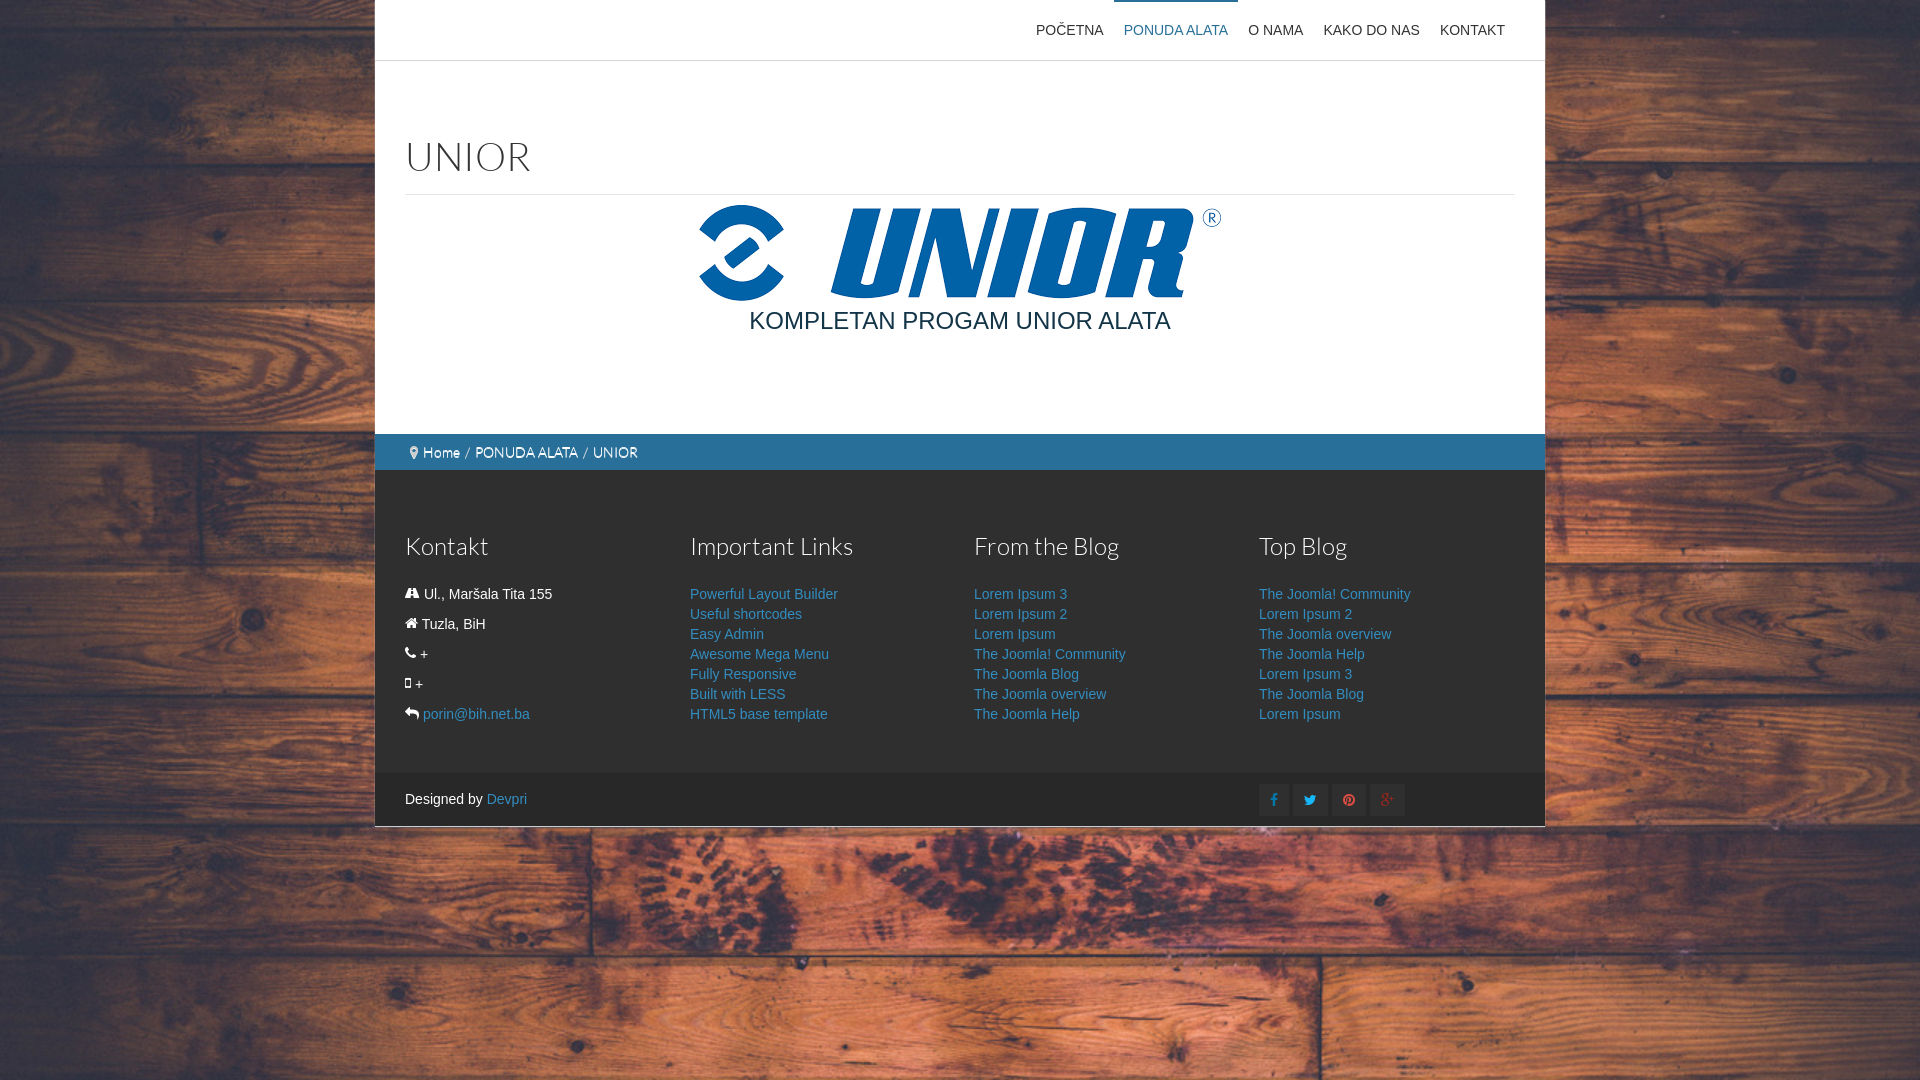 The height and width of the screenshot is (1080, 1920). What do you see at coordinates (476, 713) in the screenshot?
I see `porin@bih.net.ba` at bounding box center [476, 713].